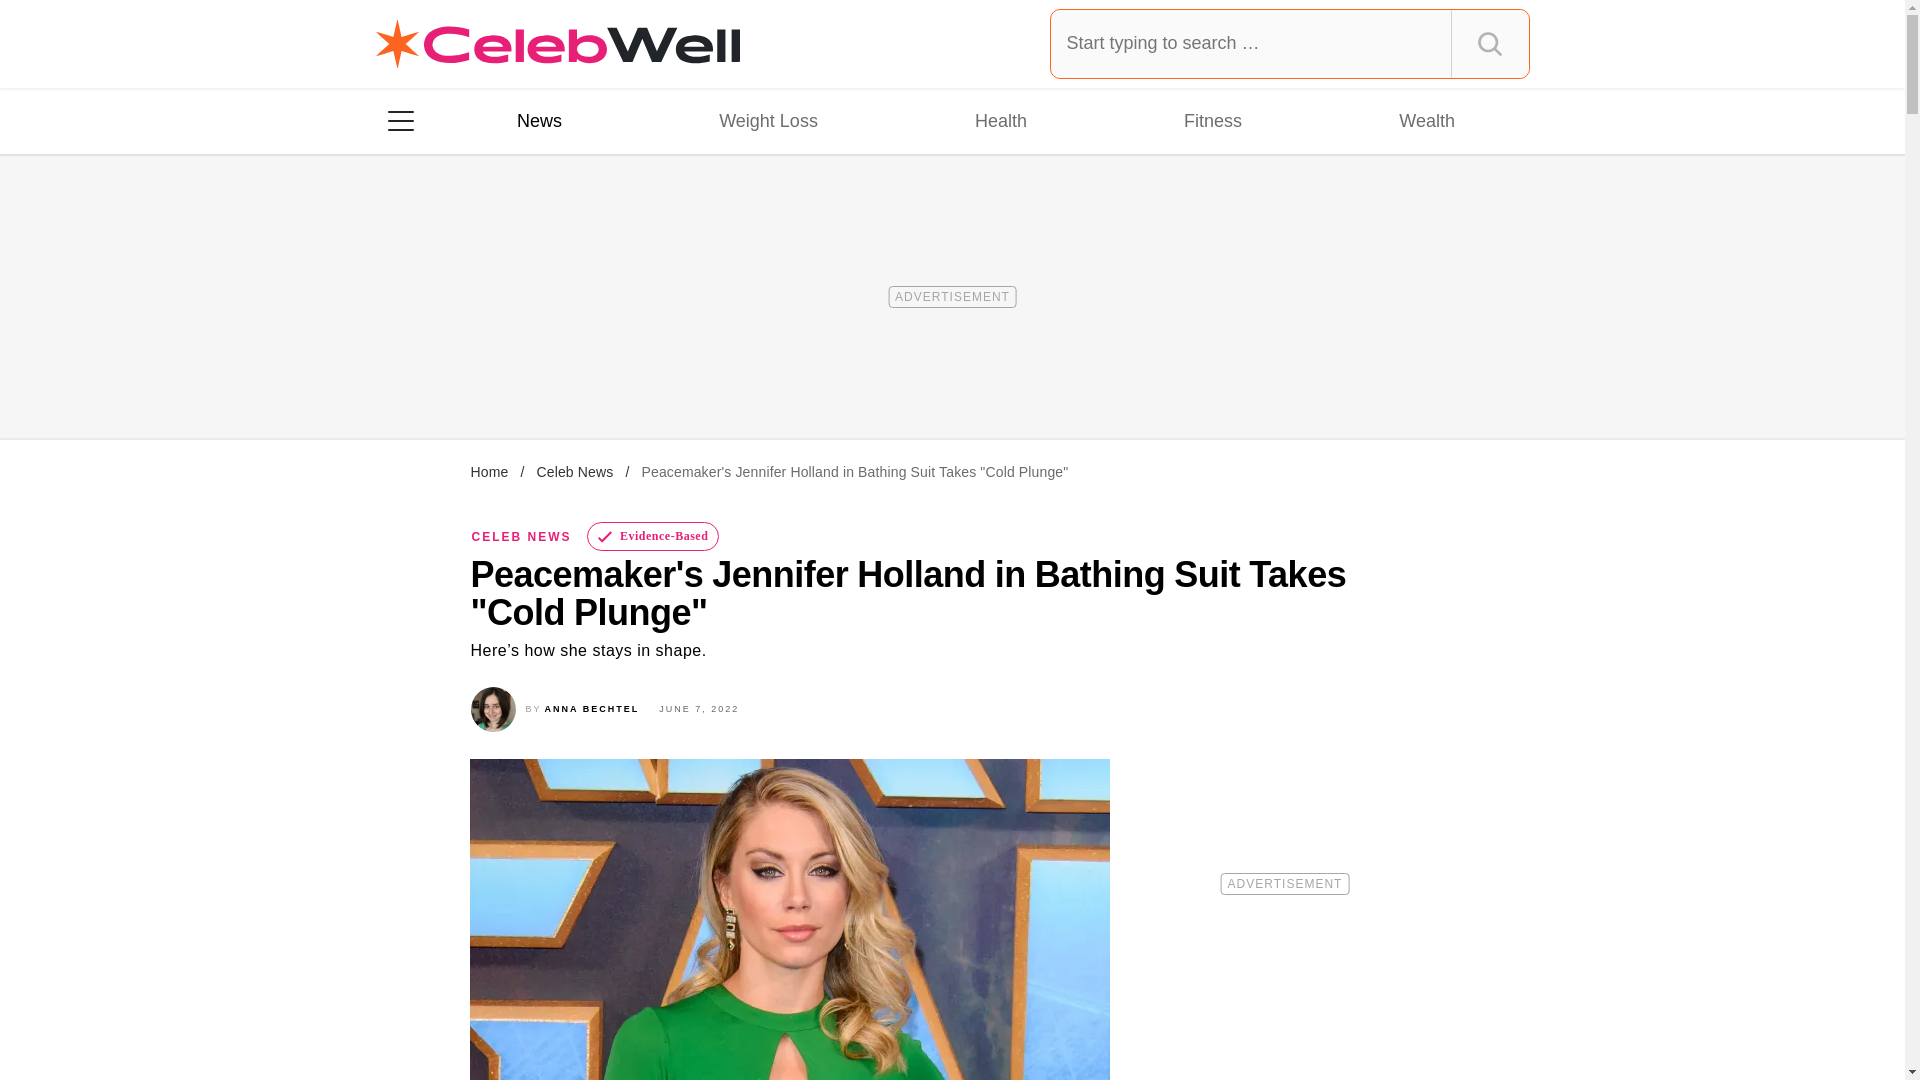 The height and width of the screenshot is (1080, 1920). I want to click on CELEB NEWS, so click(522, 537).